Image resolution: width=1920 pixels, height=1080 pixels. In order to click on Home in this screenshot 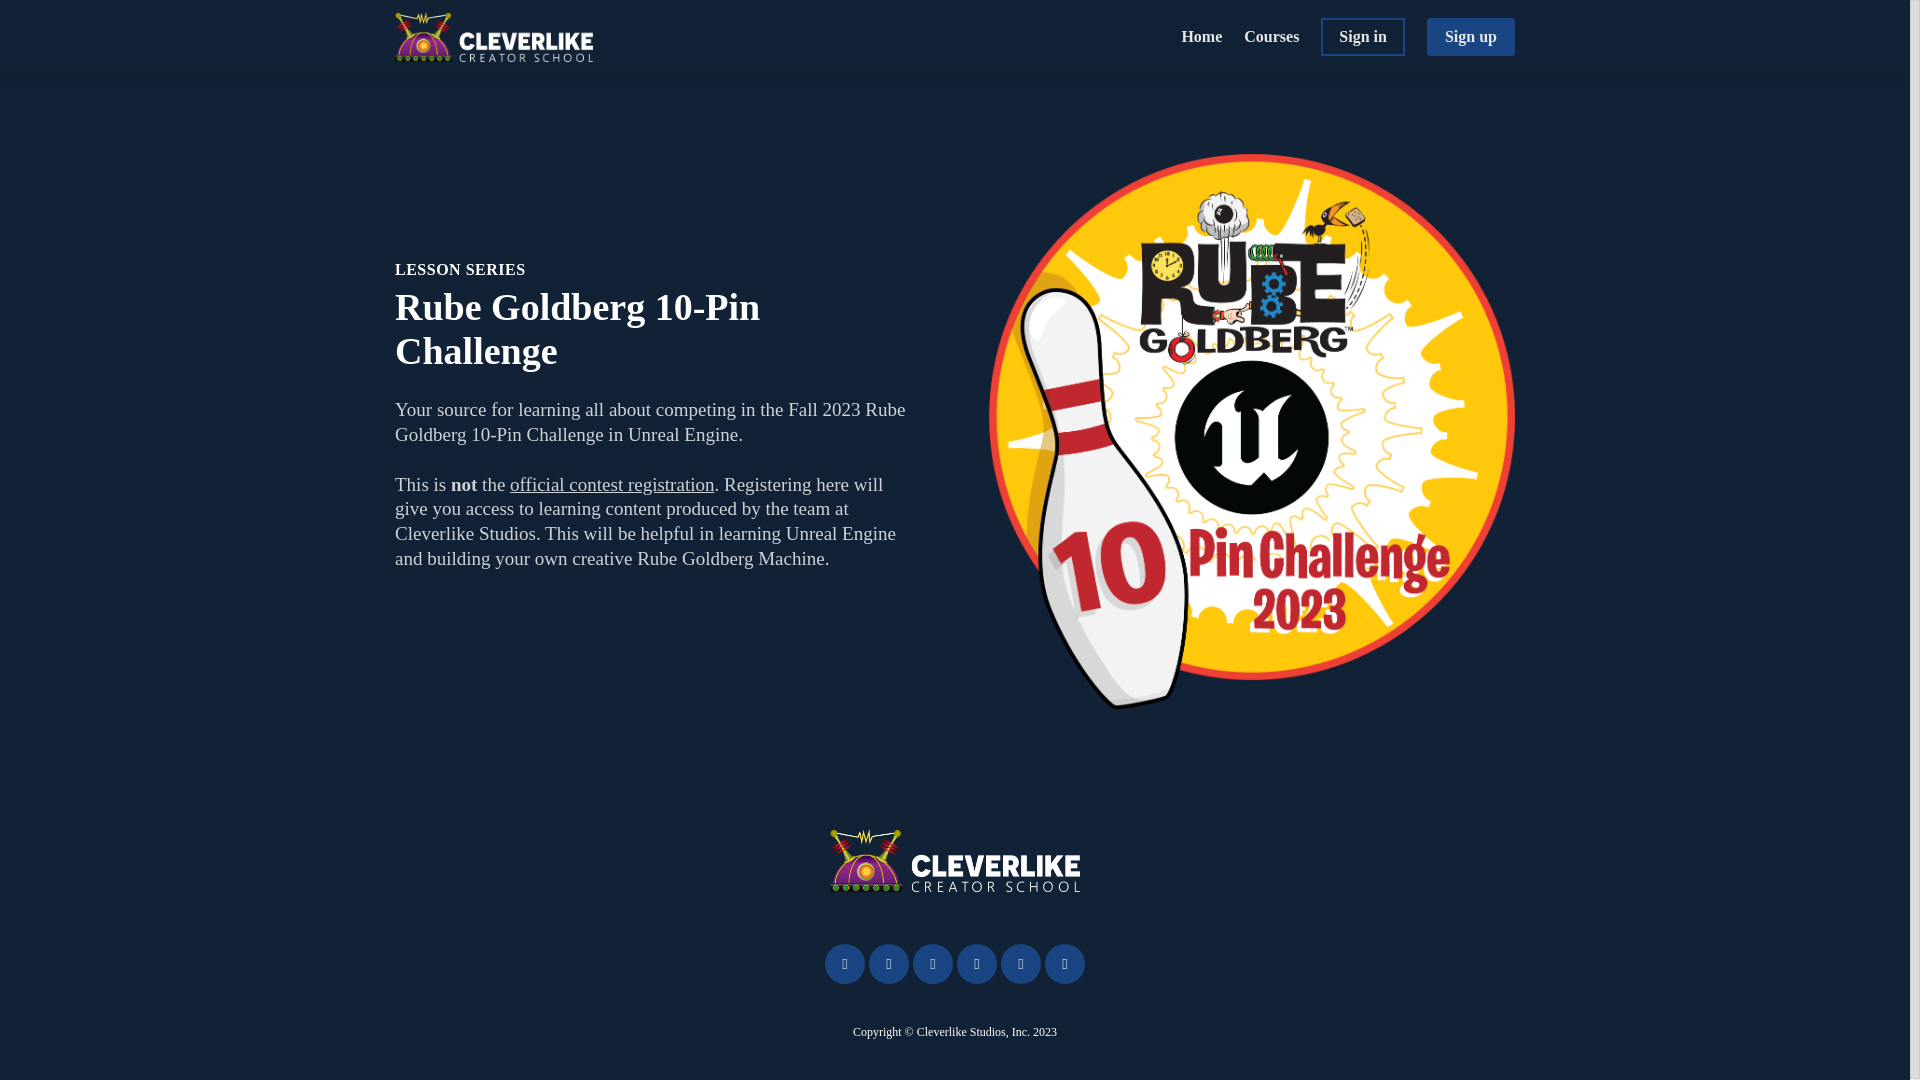, I will do `click(1200, 36)`.